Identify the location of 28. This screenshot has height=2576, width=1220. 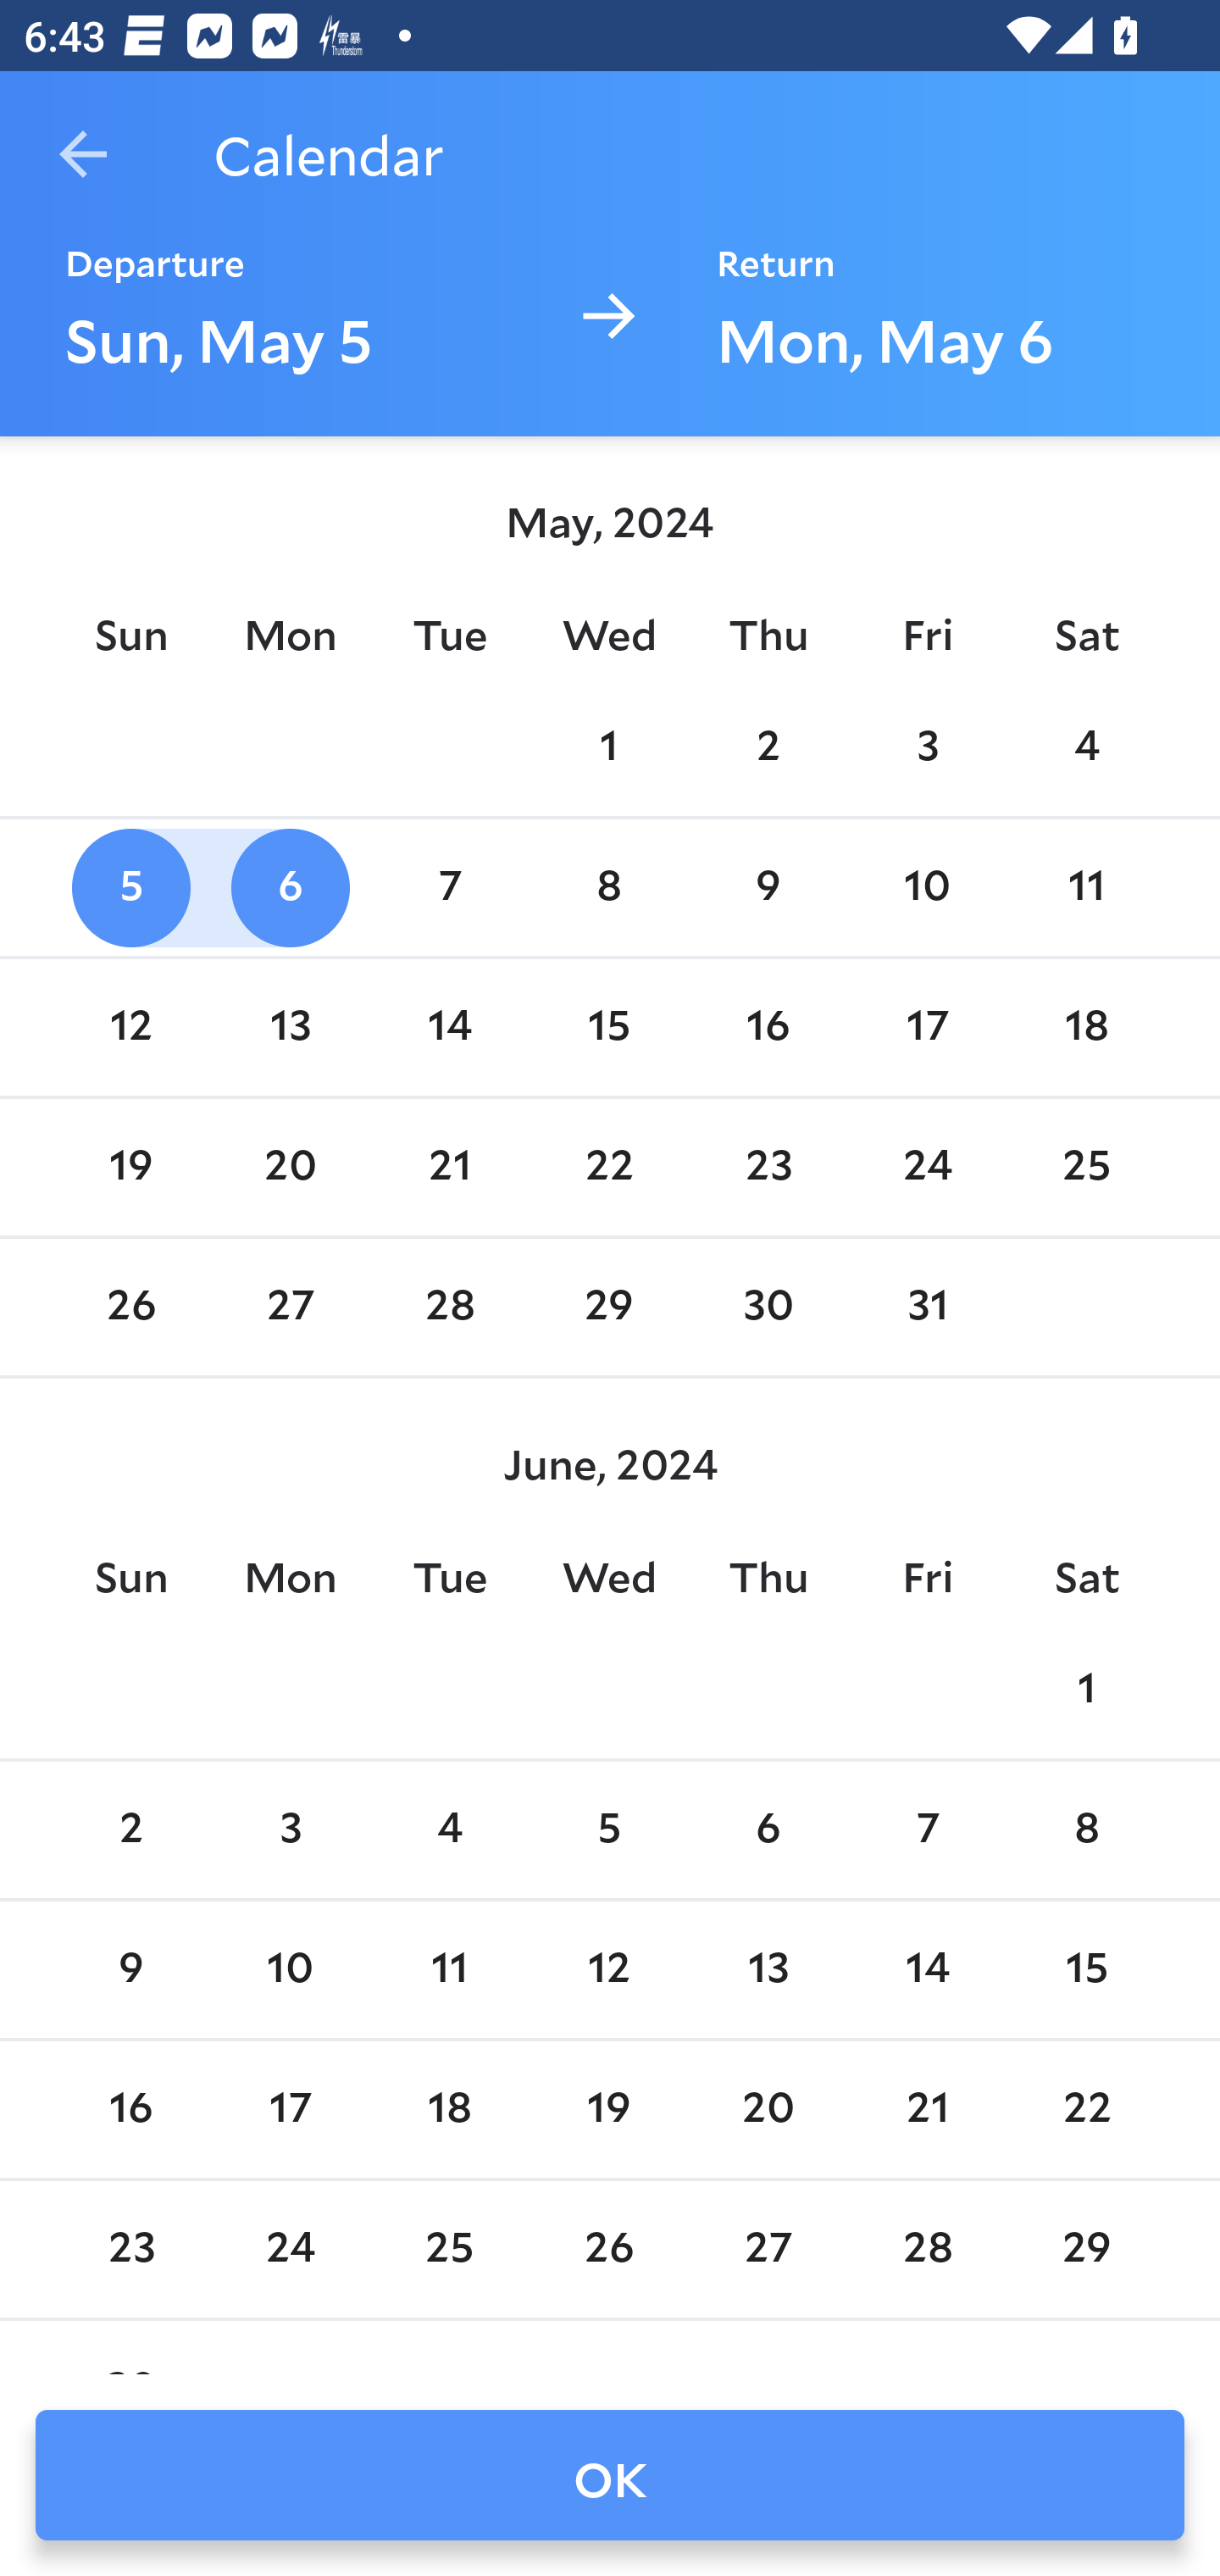
(449, 1308).